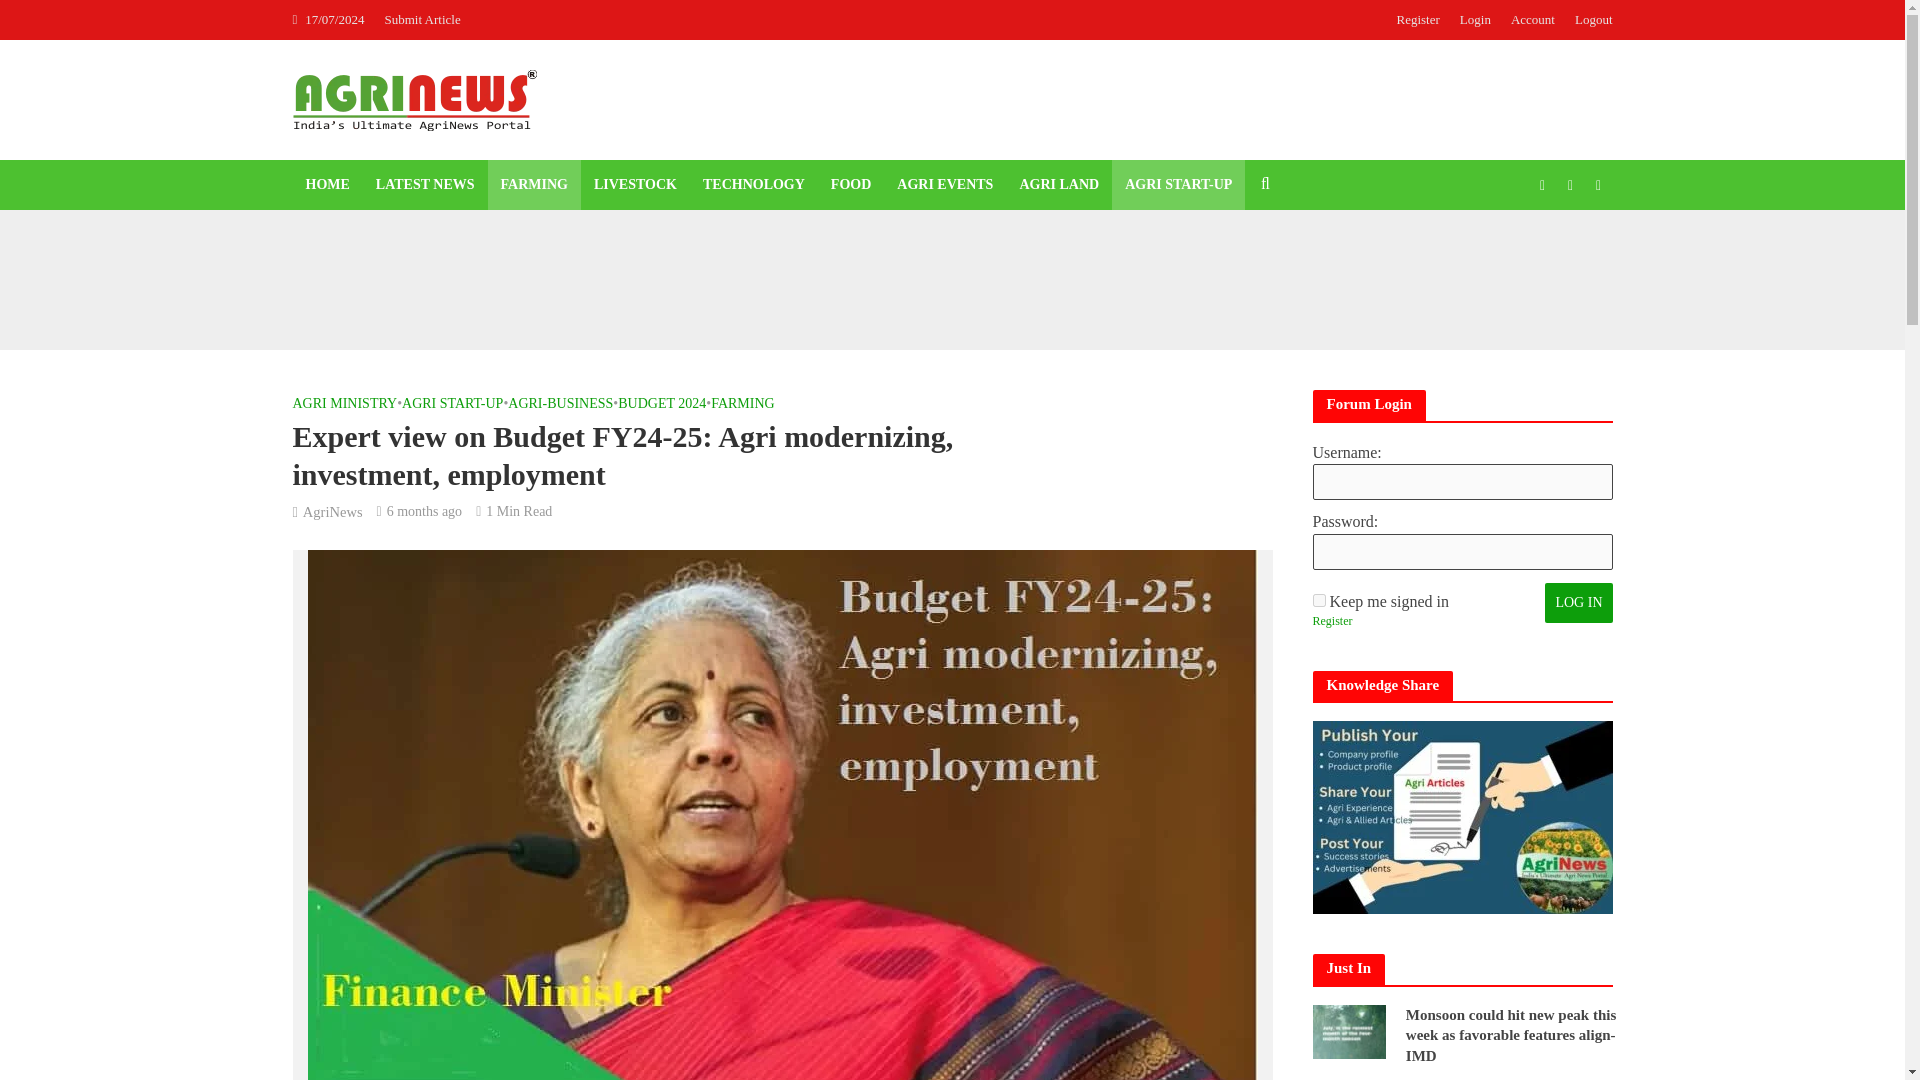  I want to click on FARMING, so click(534, 184).